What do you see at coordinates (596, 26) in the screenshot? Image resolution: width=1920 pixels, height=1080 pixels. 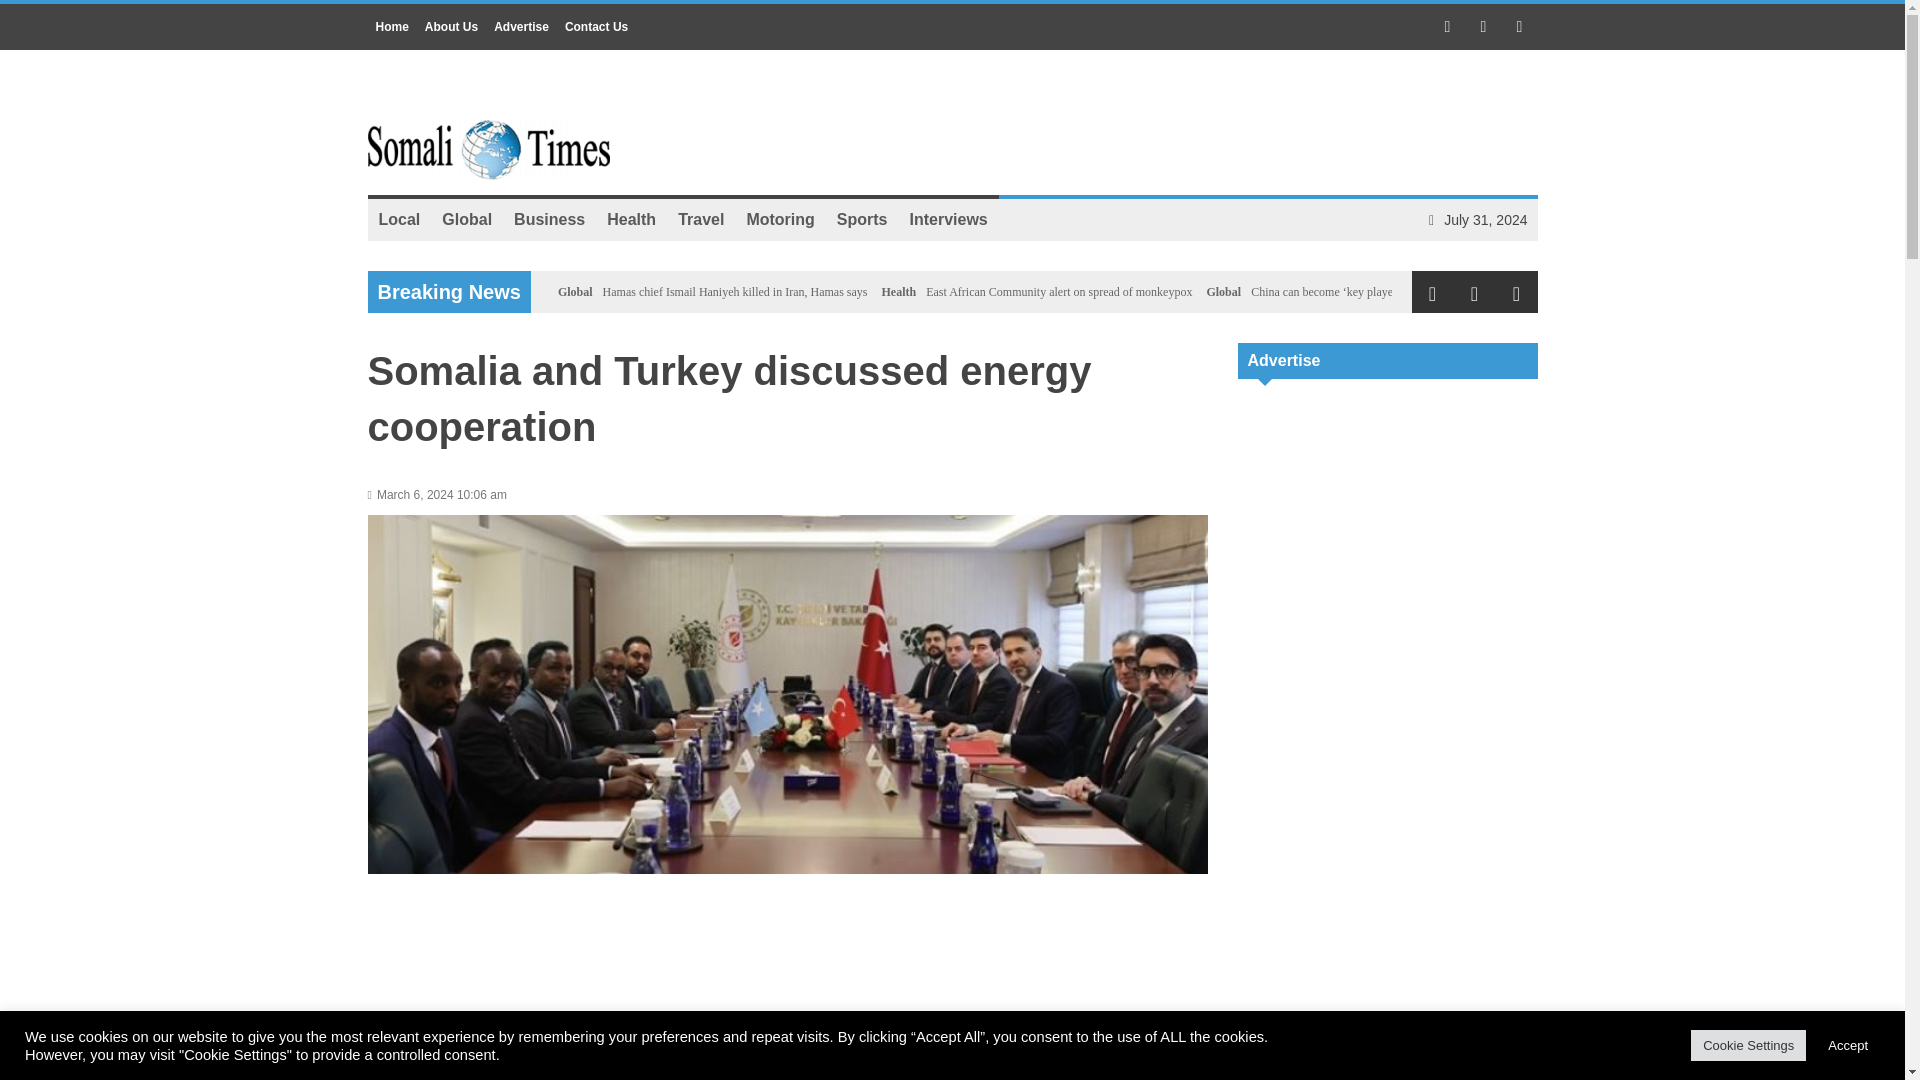 I see `Contact Us` at bounding box center [596, 26].